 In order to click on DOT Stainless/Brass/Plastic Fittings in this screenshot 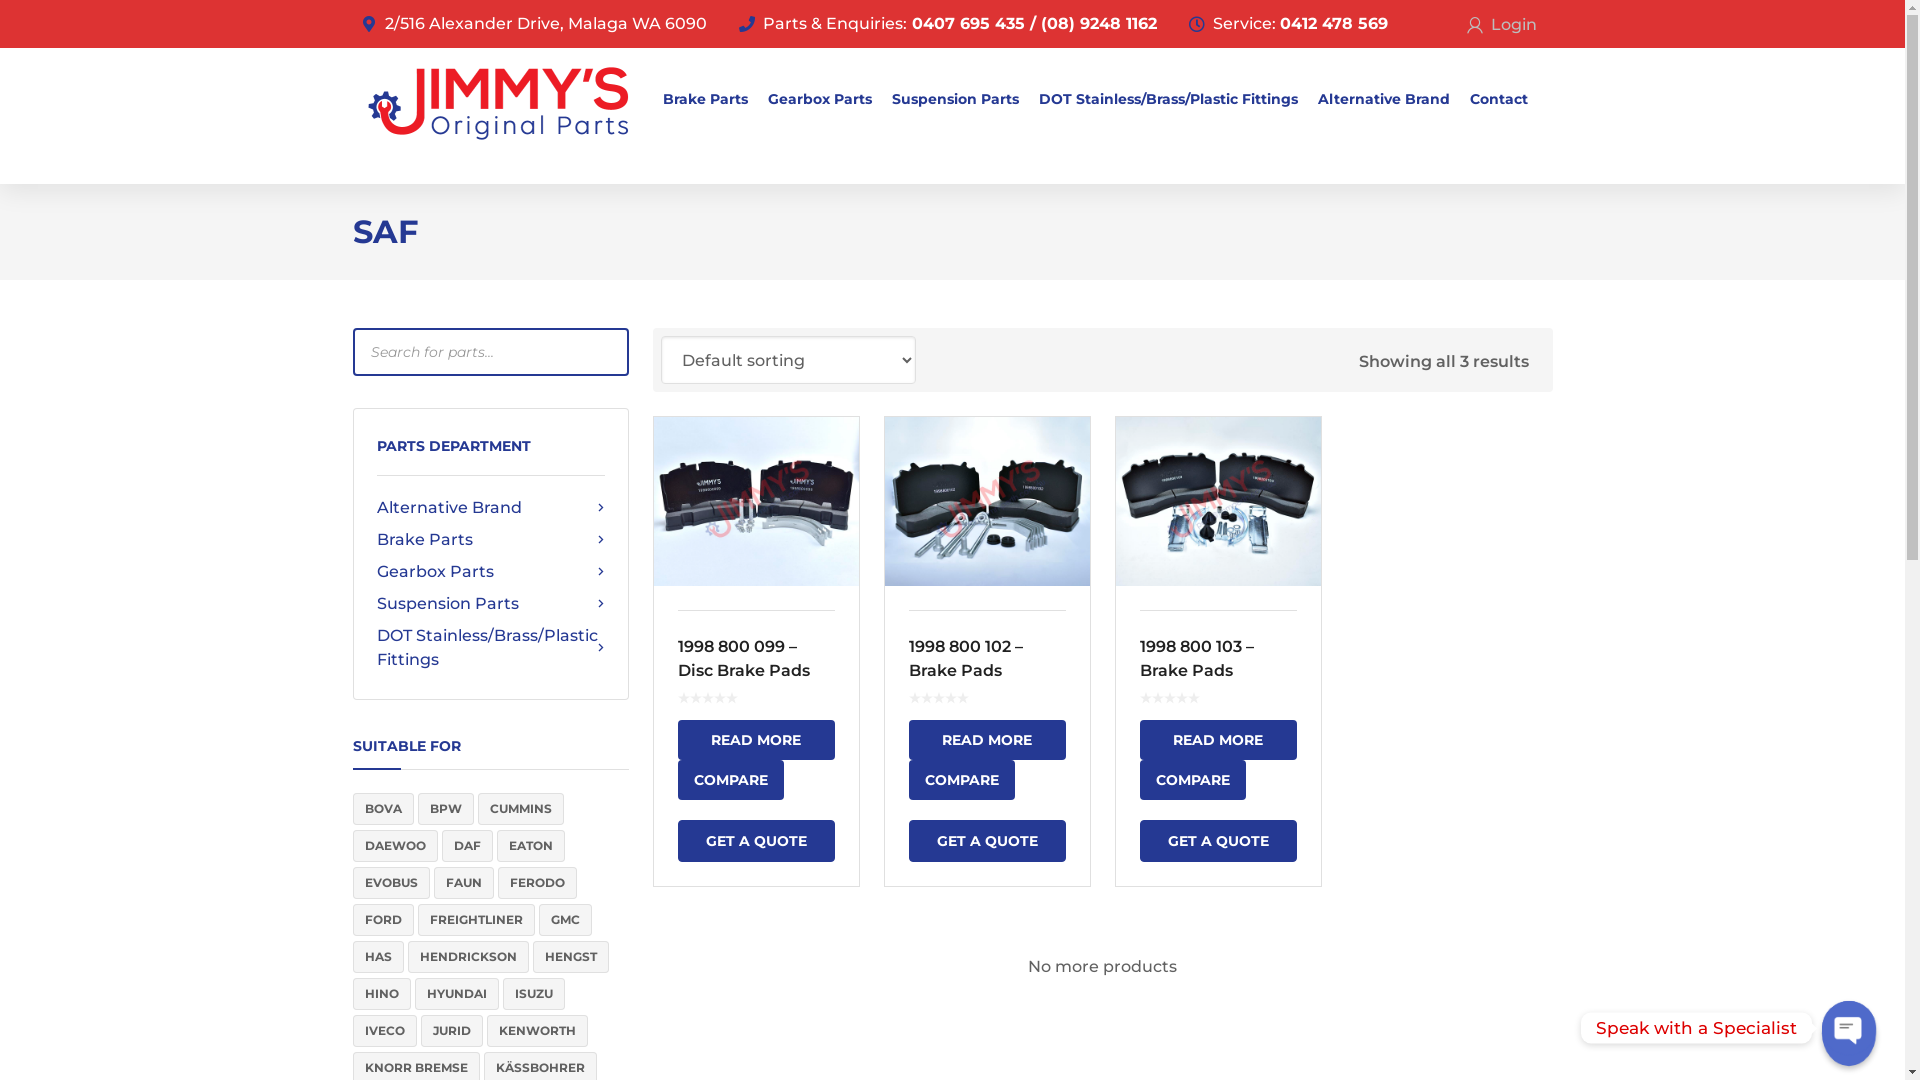, I will do `click(490, 648)`.